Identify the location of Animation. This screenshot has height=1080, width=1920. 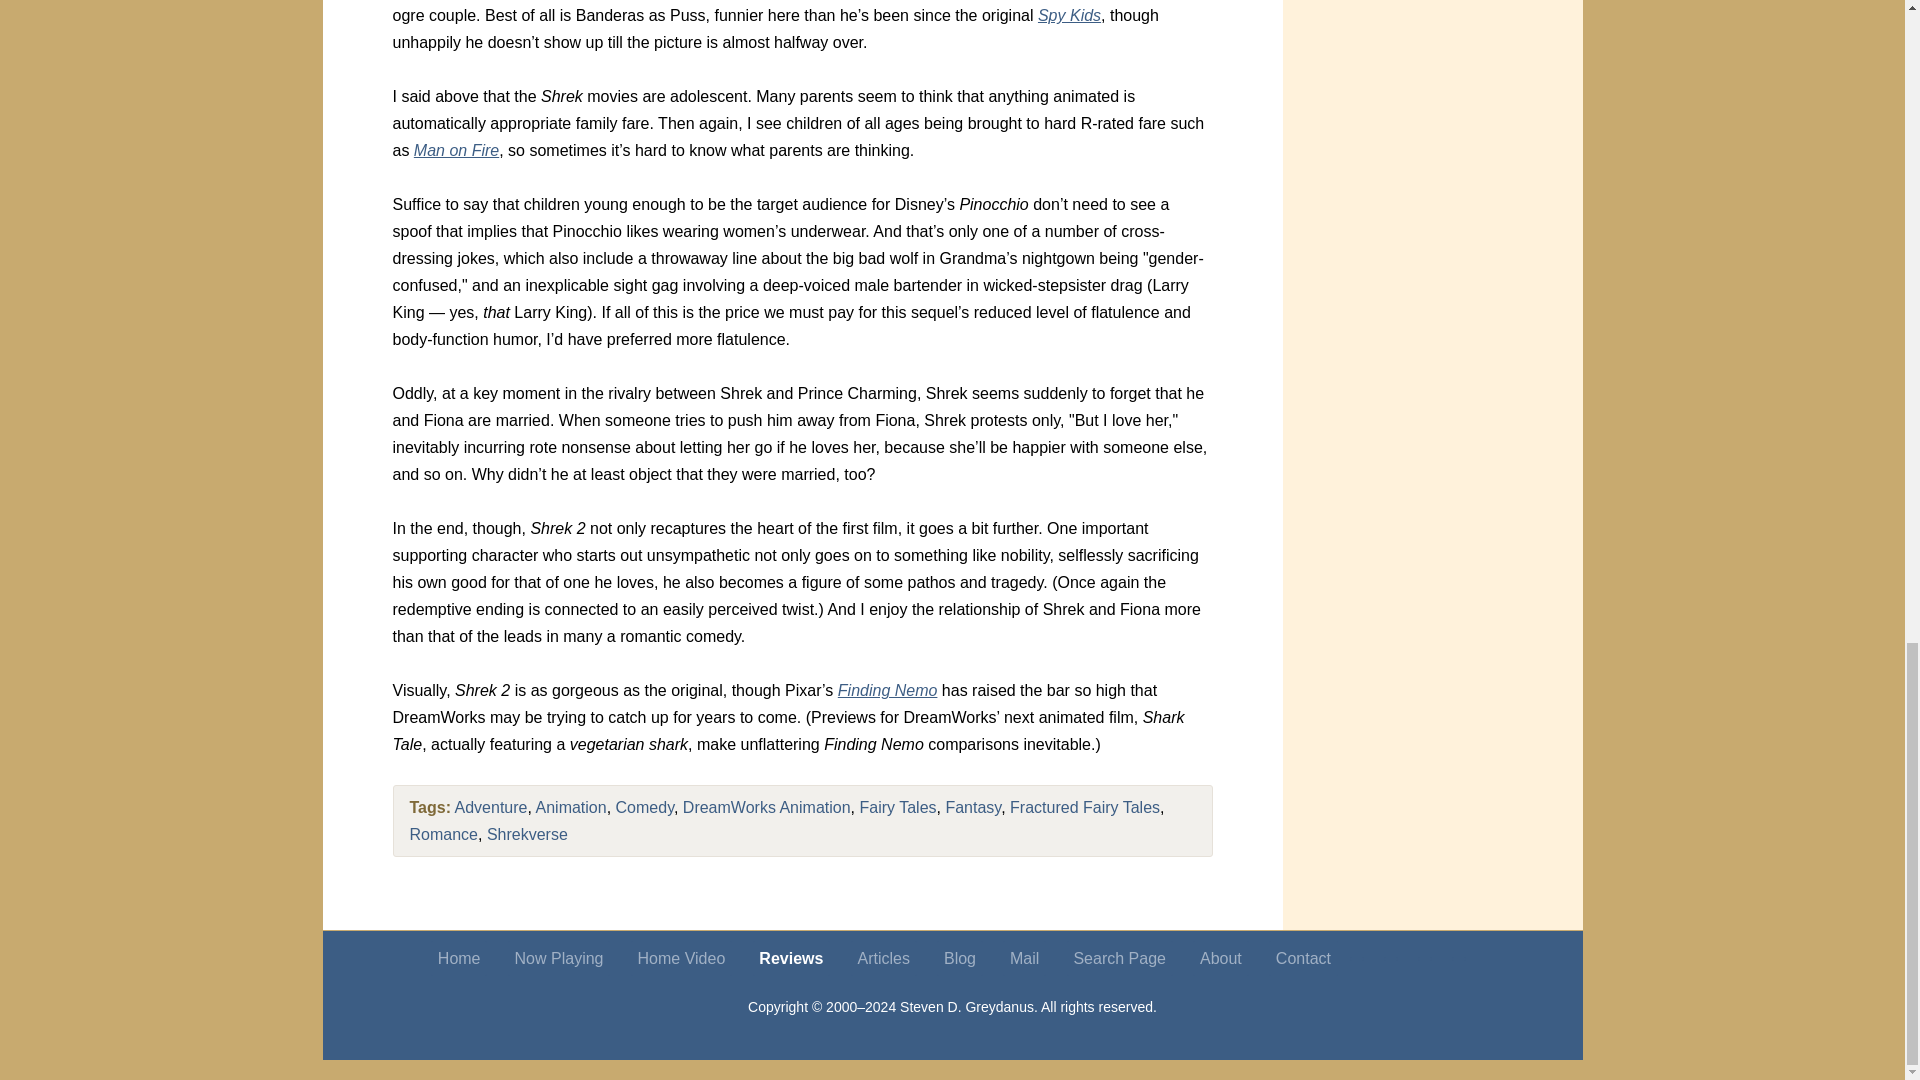
(570, 808).